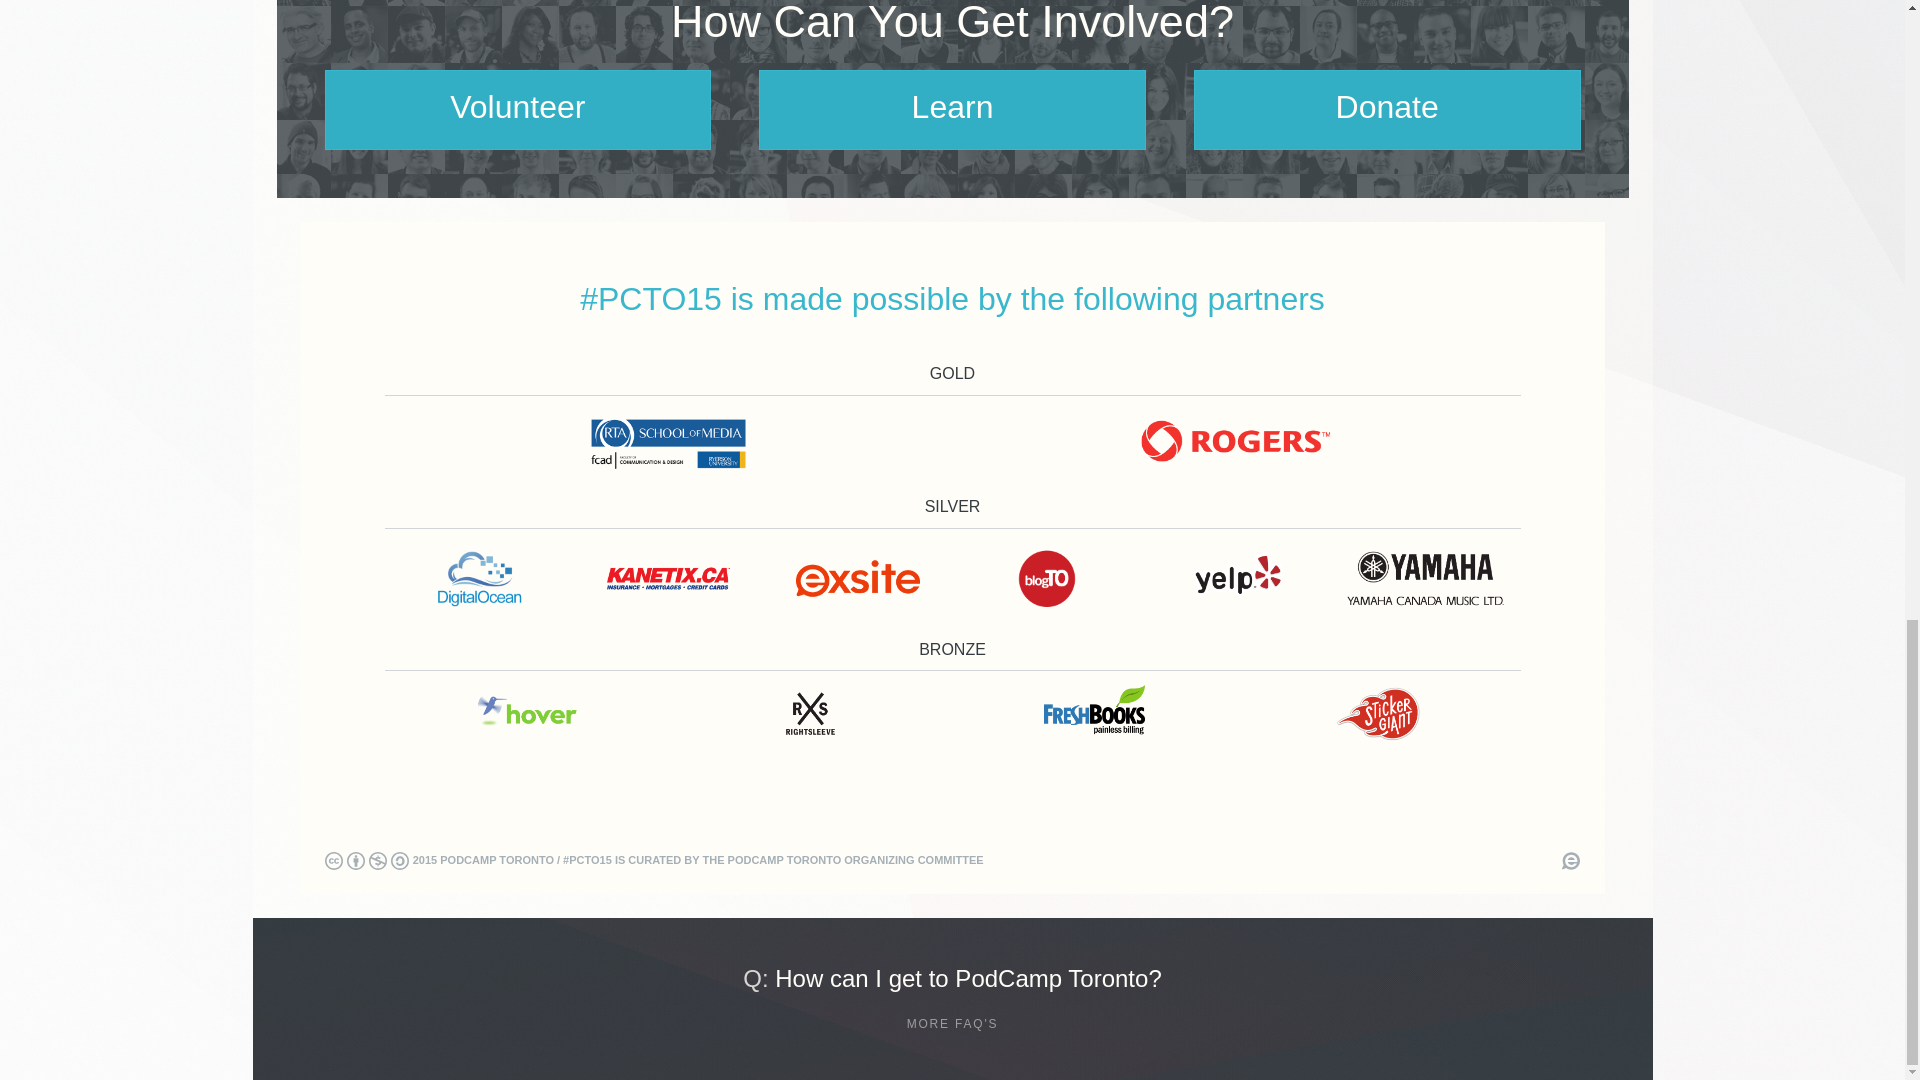  Describe the element at coordinates (1378, 713) in the screenshot. I see `Sticker Giant` at that location.